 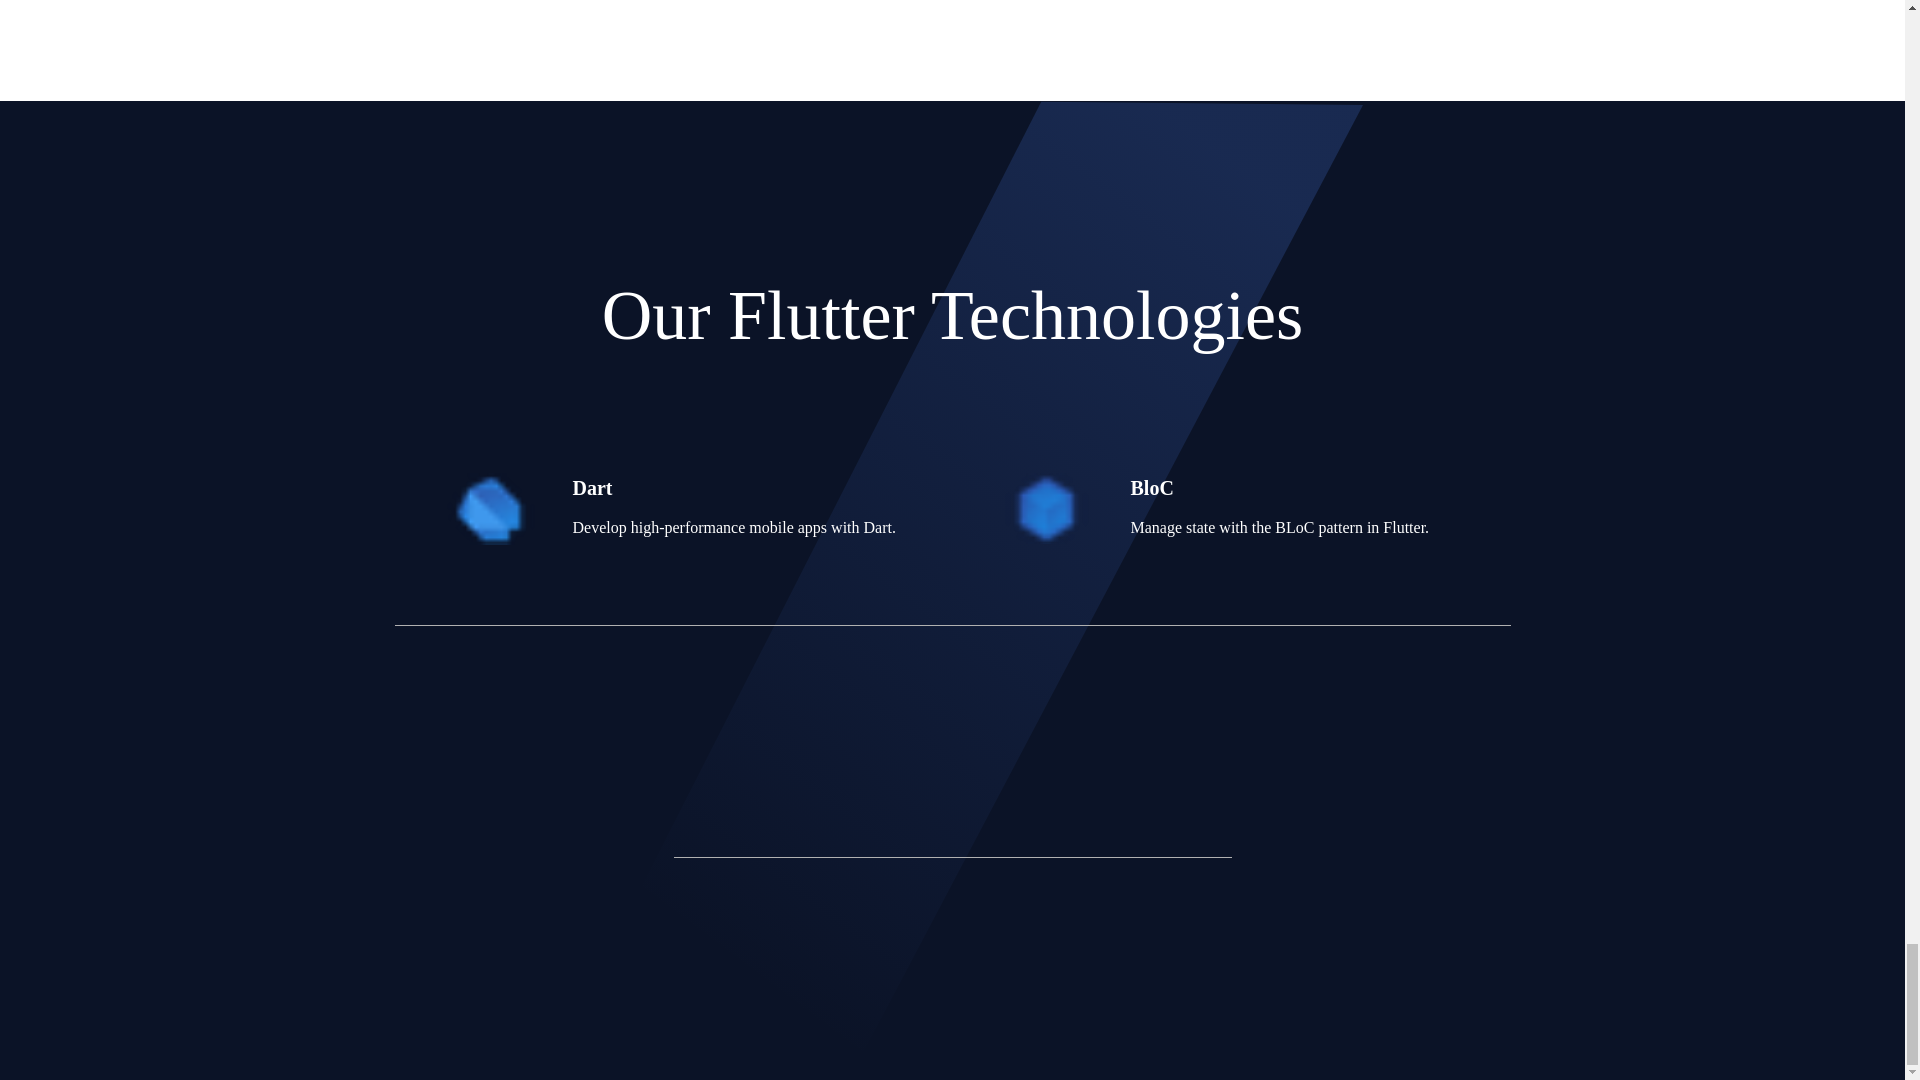 I want to click on Dart, so click(x=733, y=504).